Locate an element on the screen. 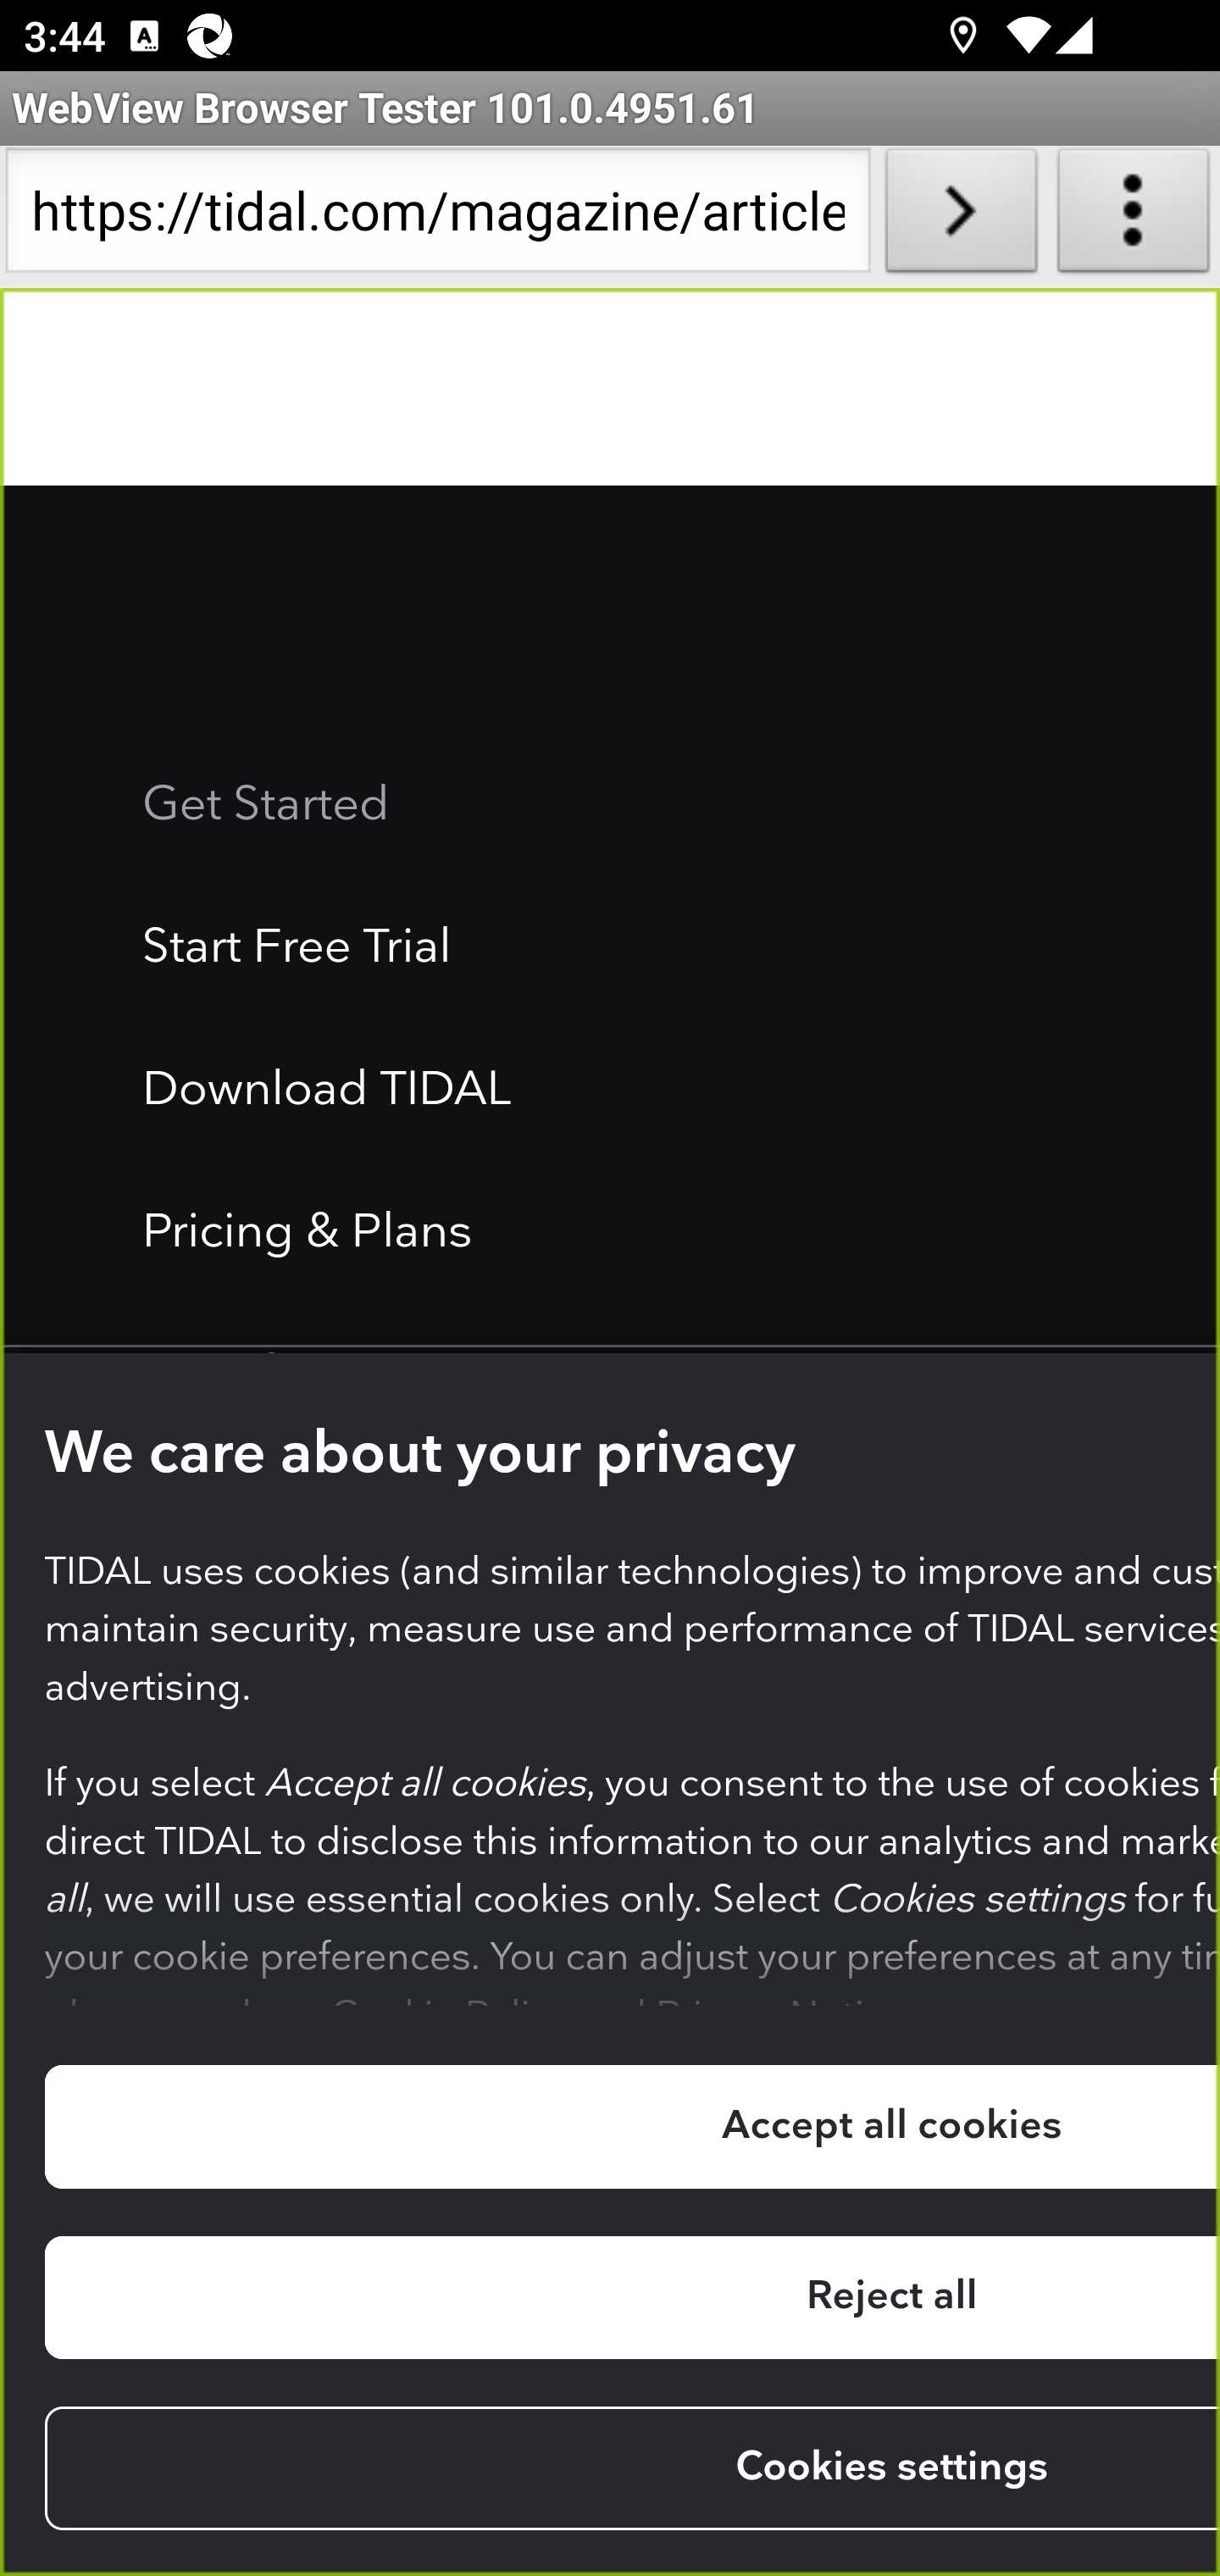 This screenshot has width=1220, height=2576. Reject all is located at coordinates (630, 2300).